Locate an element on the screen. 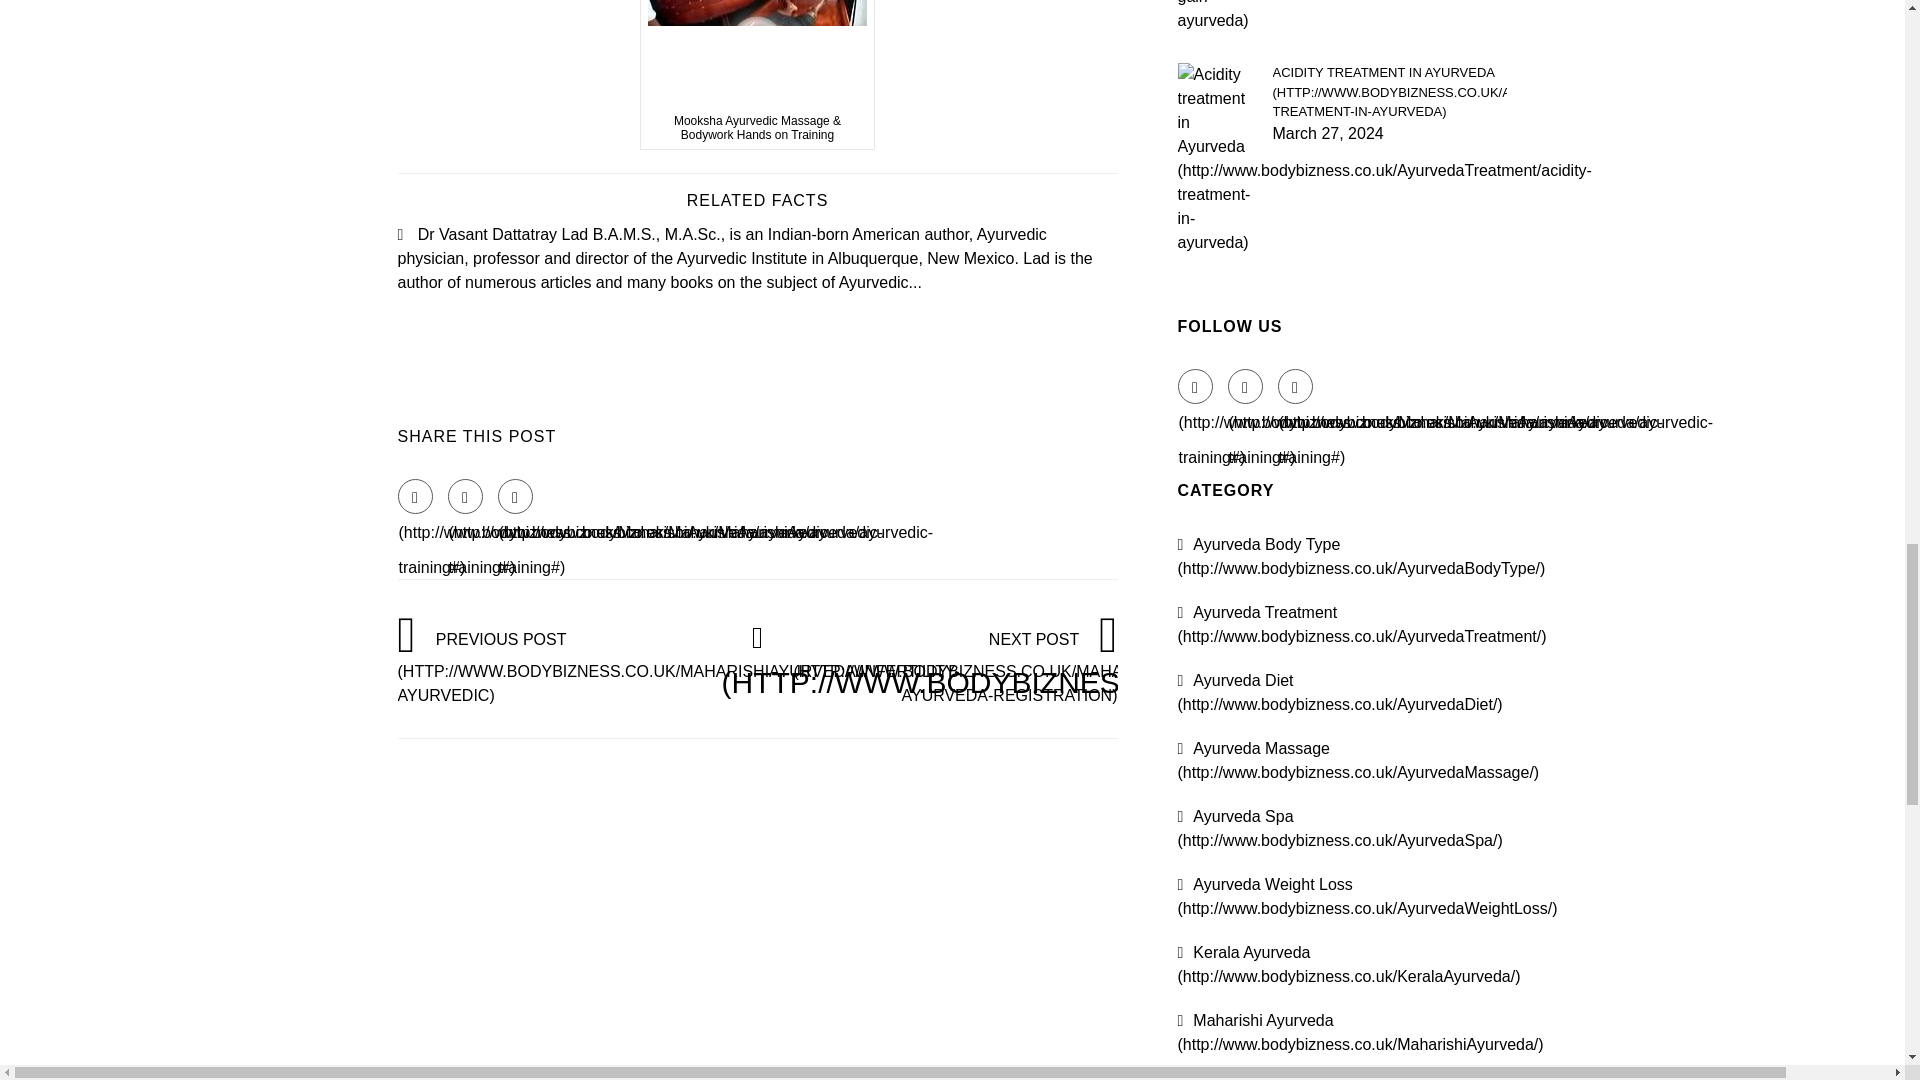 The width and height of the screenshot is (1920, 1080). View this video from YouTube is located at coordinates (757, 75).